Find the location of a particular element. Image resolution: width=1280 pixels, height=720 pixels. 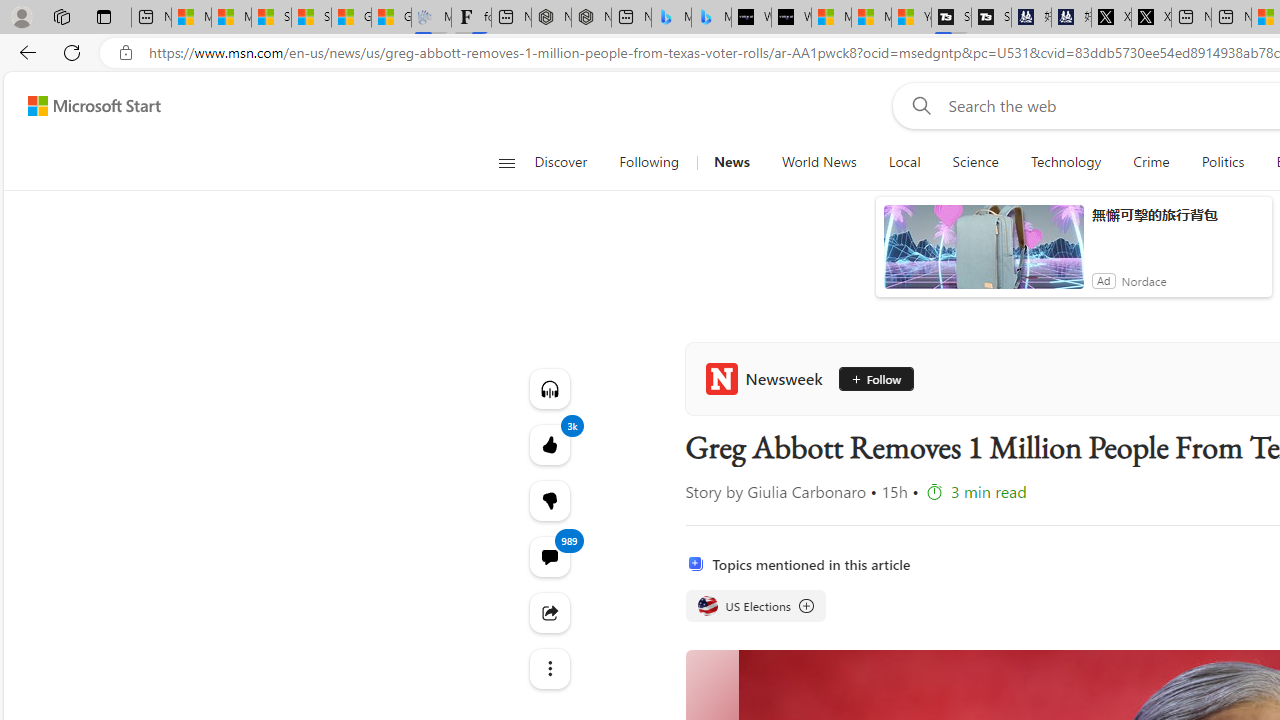

Technology is located at coordinates (1066, 162).